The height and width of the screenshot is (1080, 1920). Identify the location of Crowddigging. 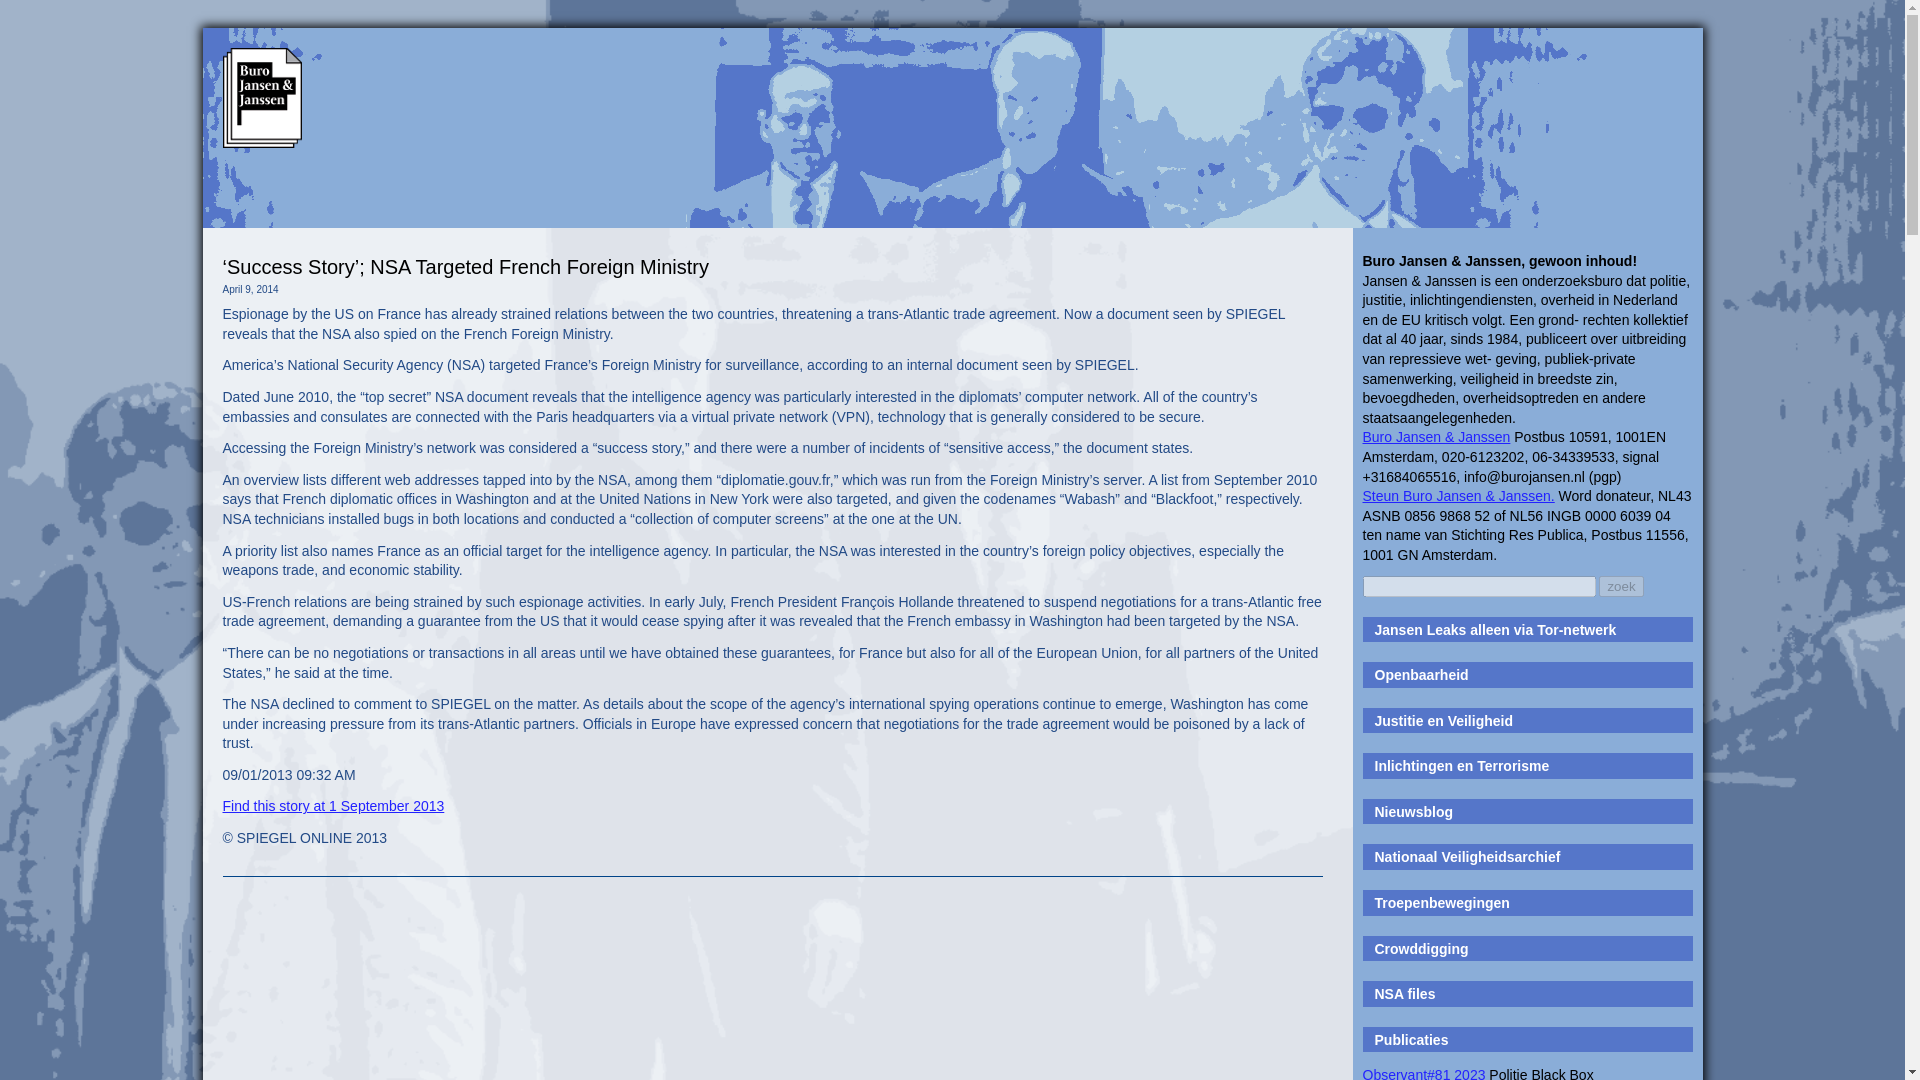
(1421, 948).